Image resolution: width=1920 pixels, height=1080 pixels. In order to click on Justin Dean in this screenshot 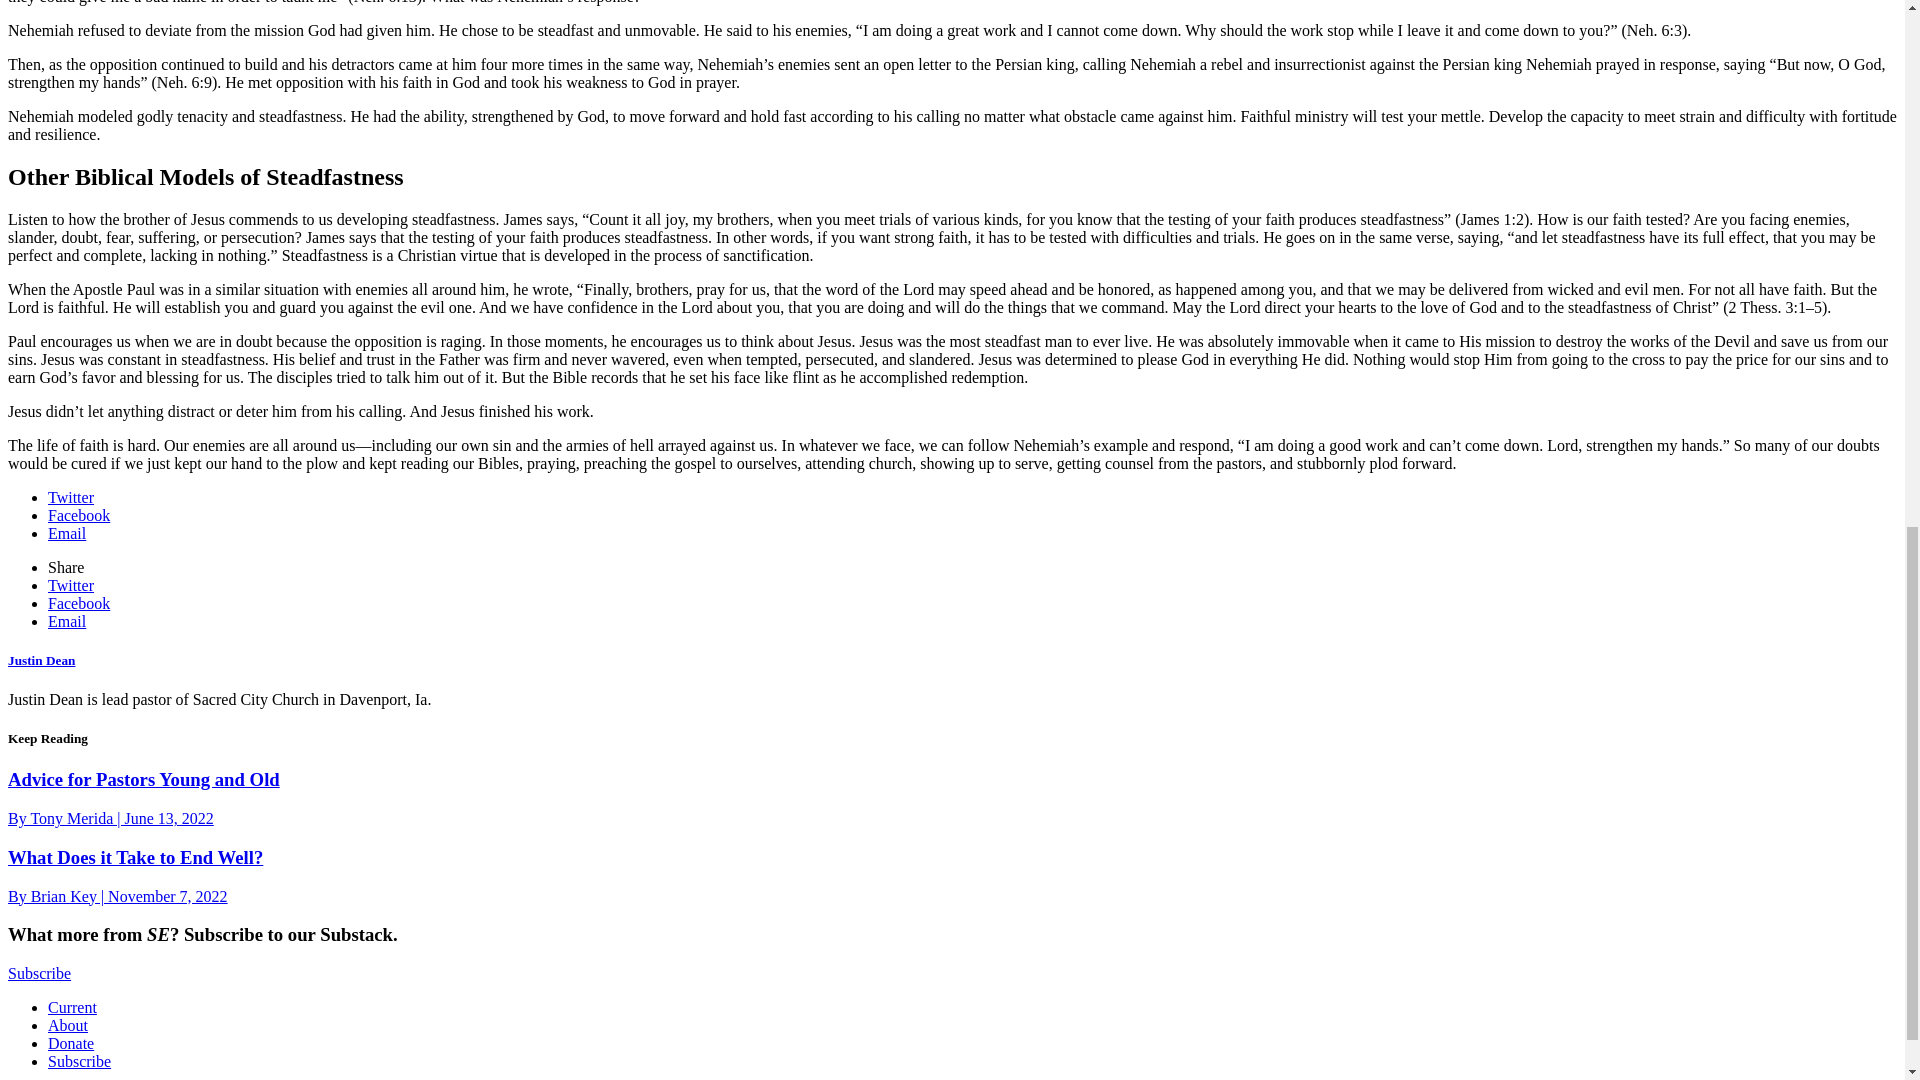, I will do `click(40, 660)`.